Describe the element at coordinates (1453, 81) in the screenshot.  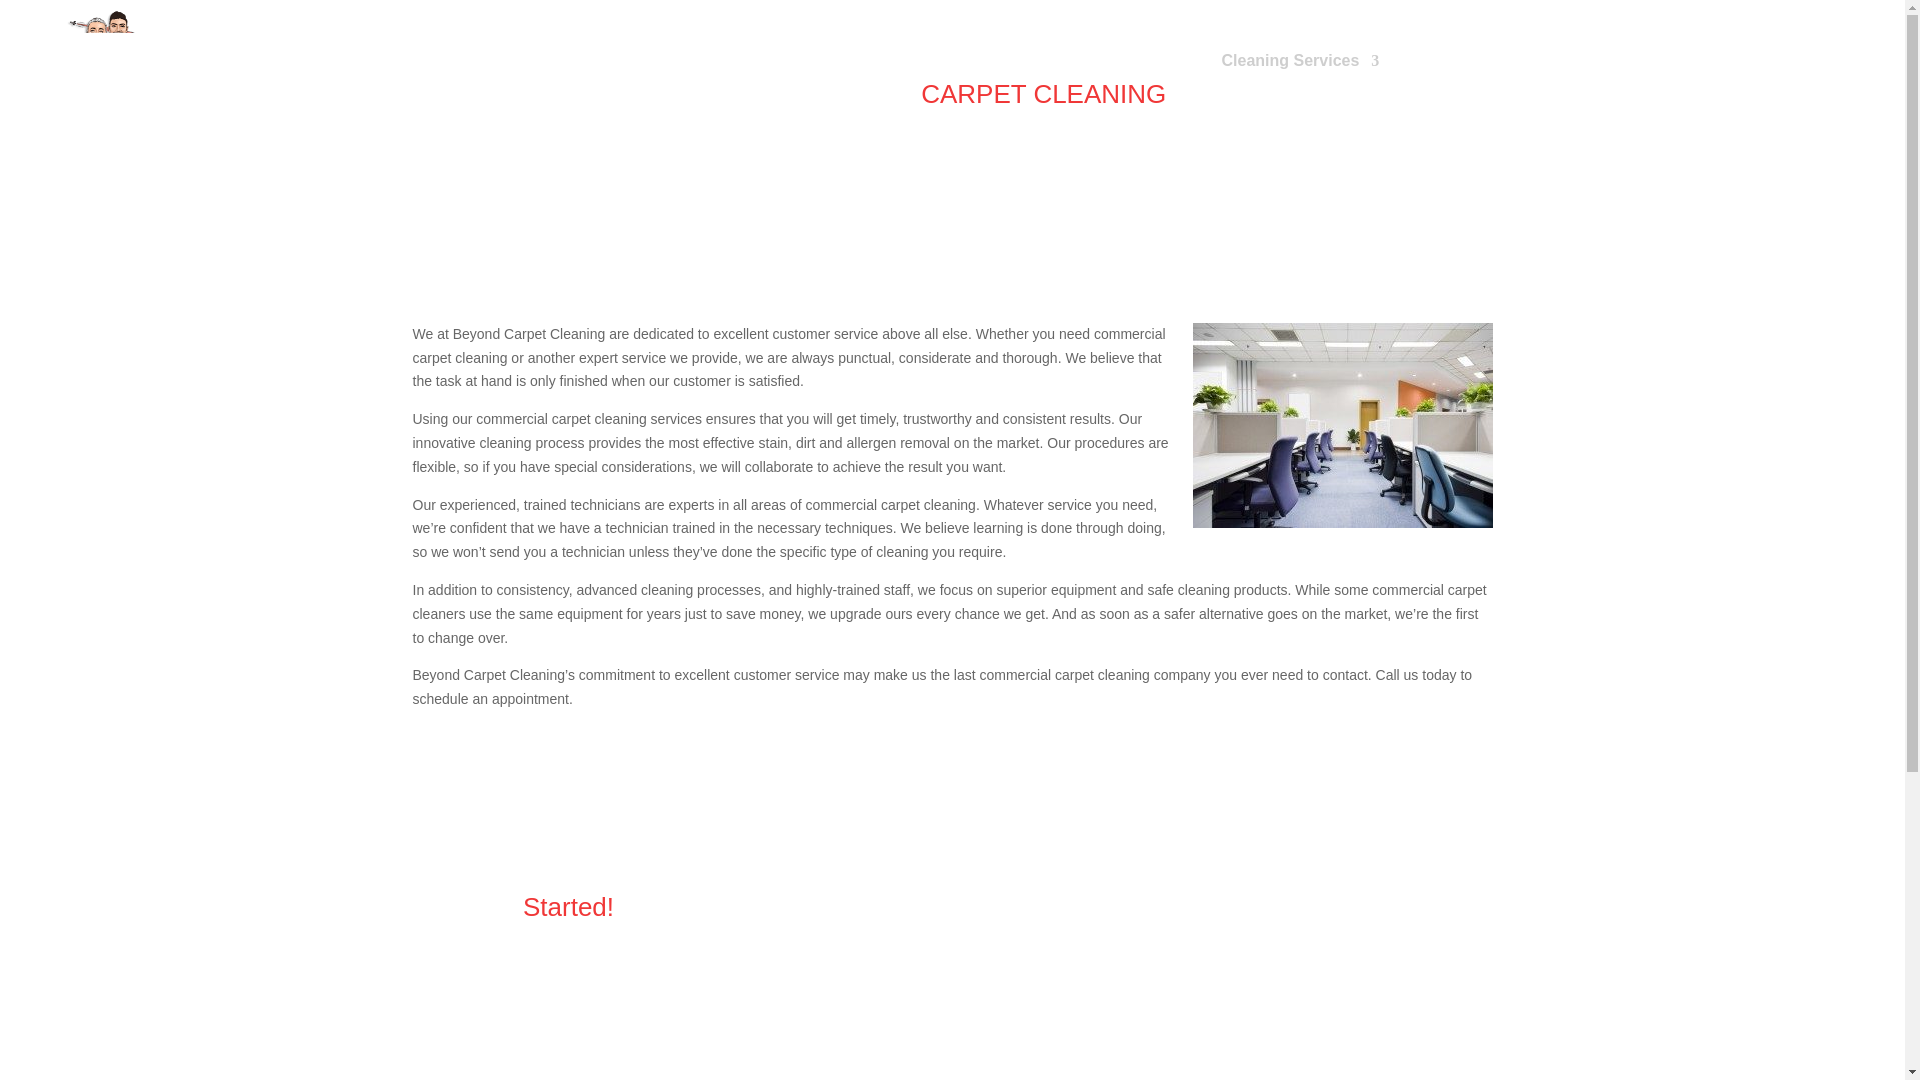
I see `Service Area` at that location.